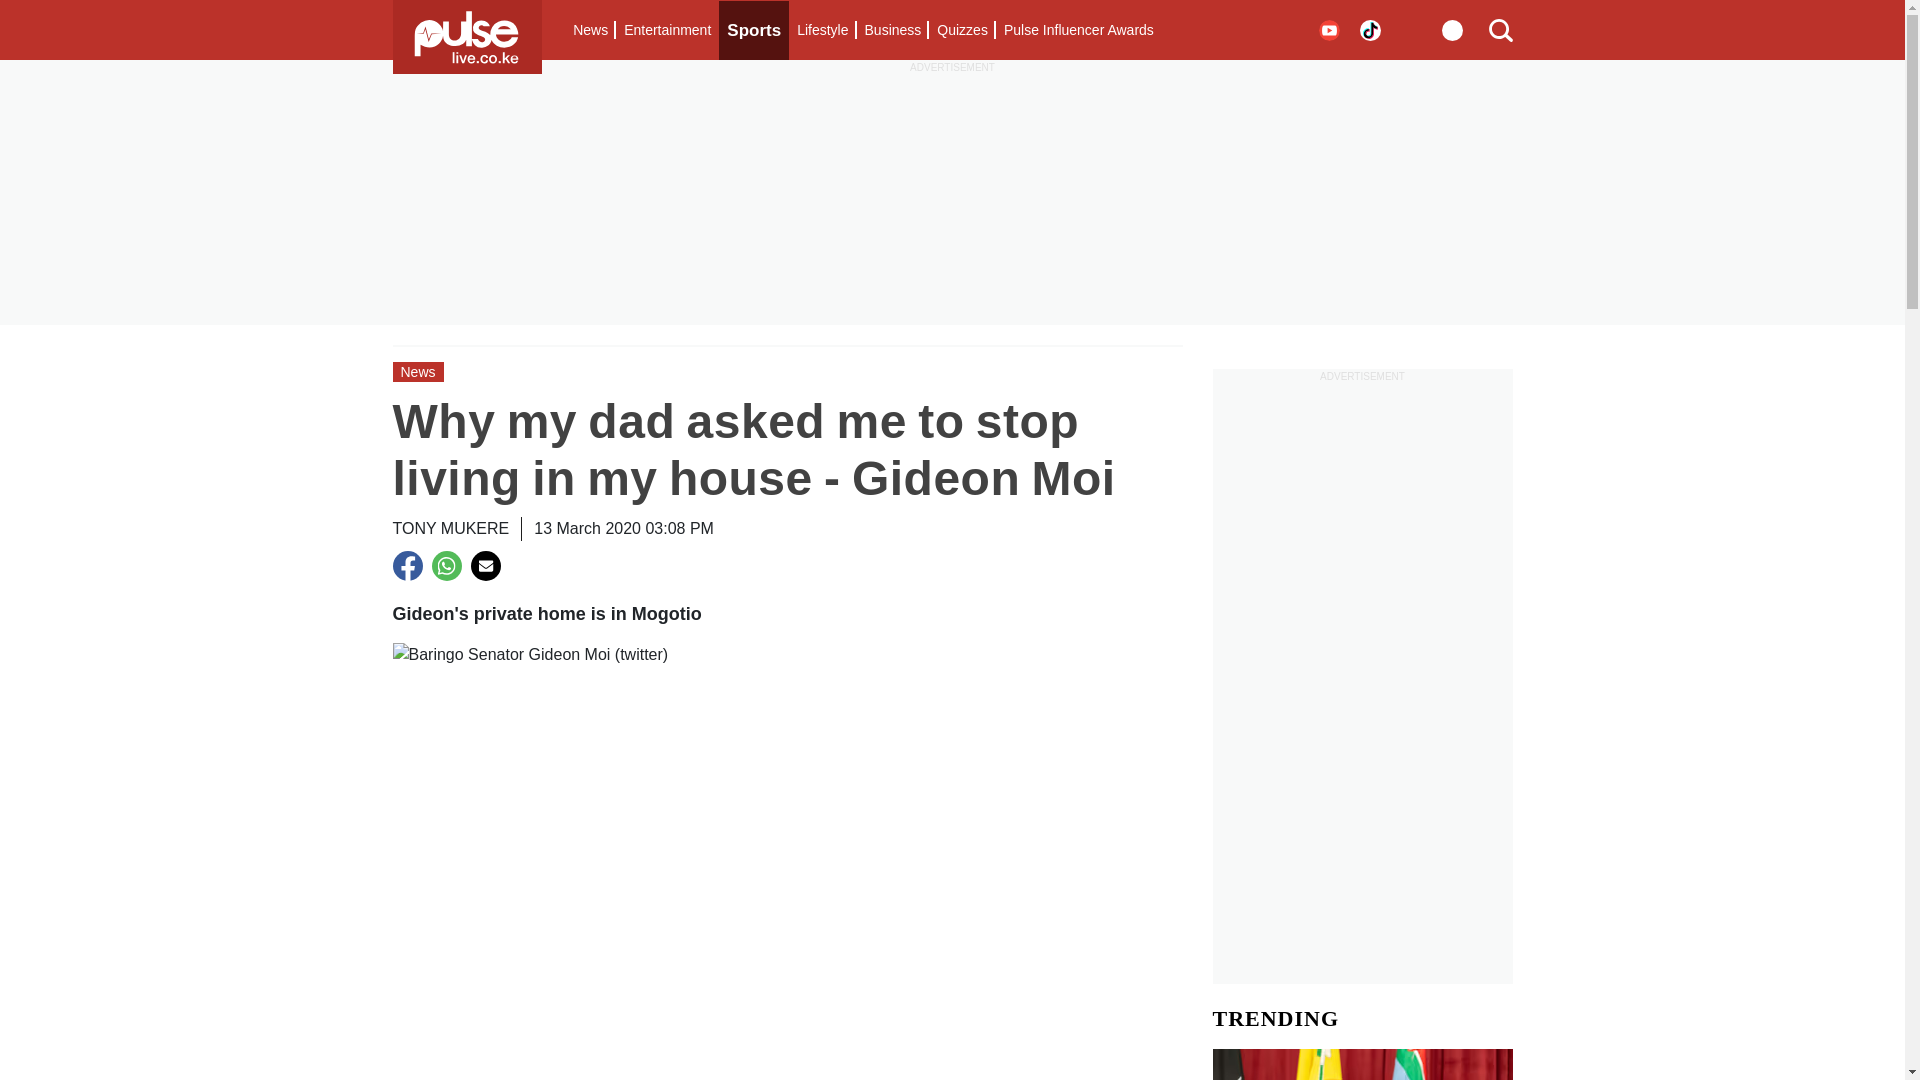 The image size is (1920, 1080). What do you see at coordinates (822, 30) in the screenshot?
I see `Lifestyle` at bounding box center [822, 30].